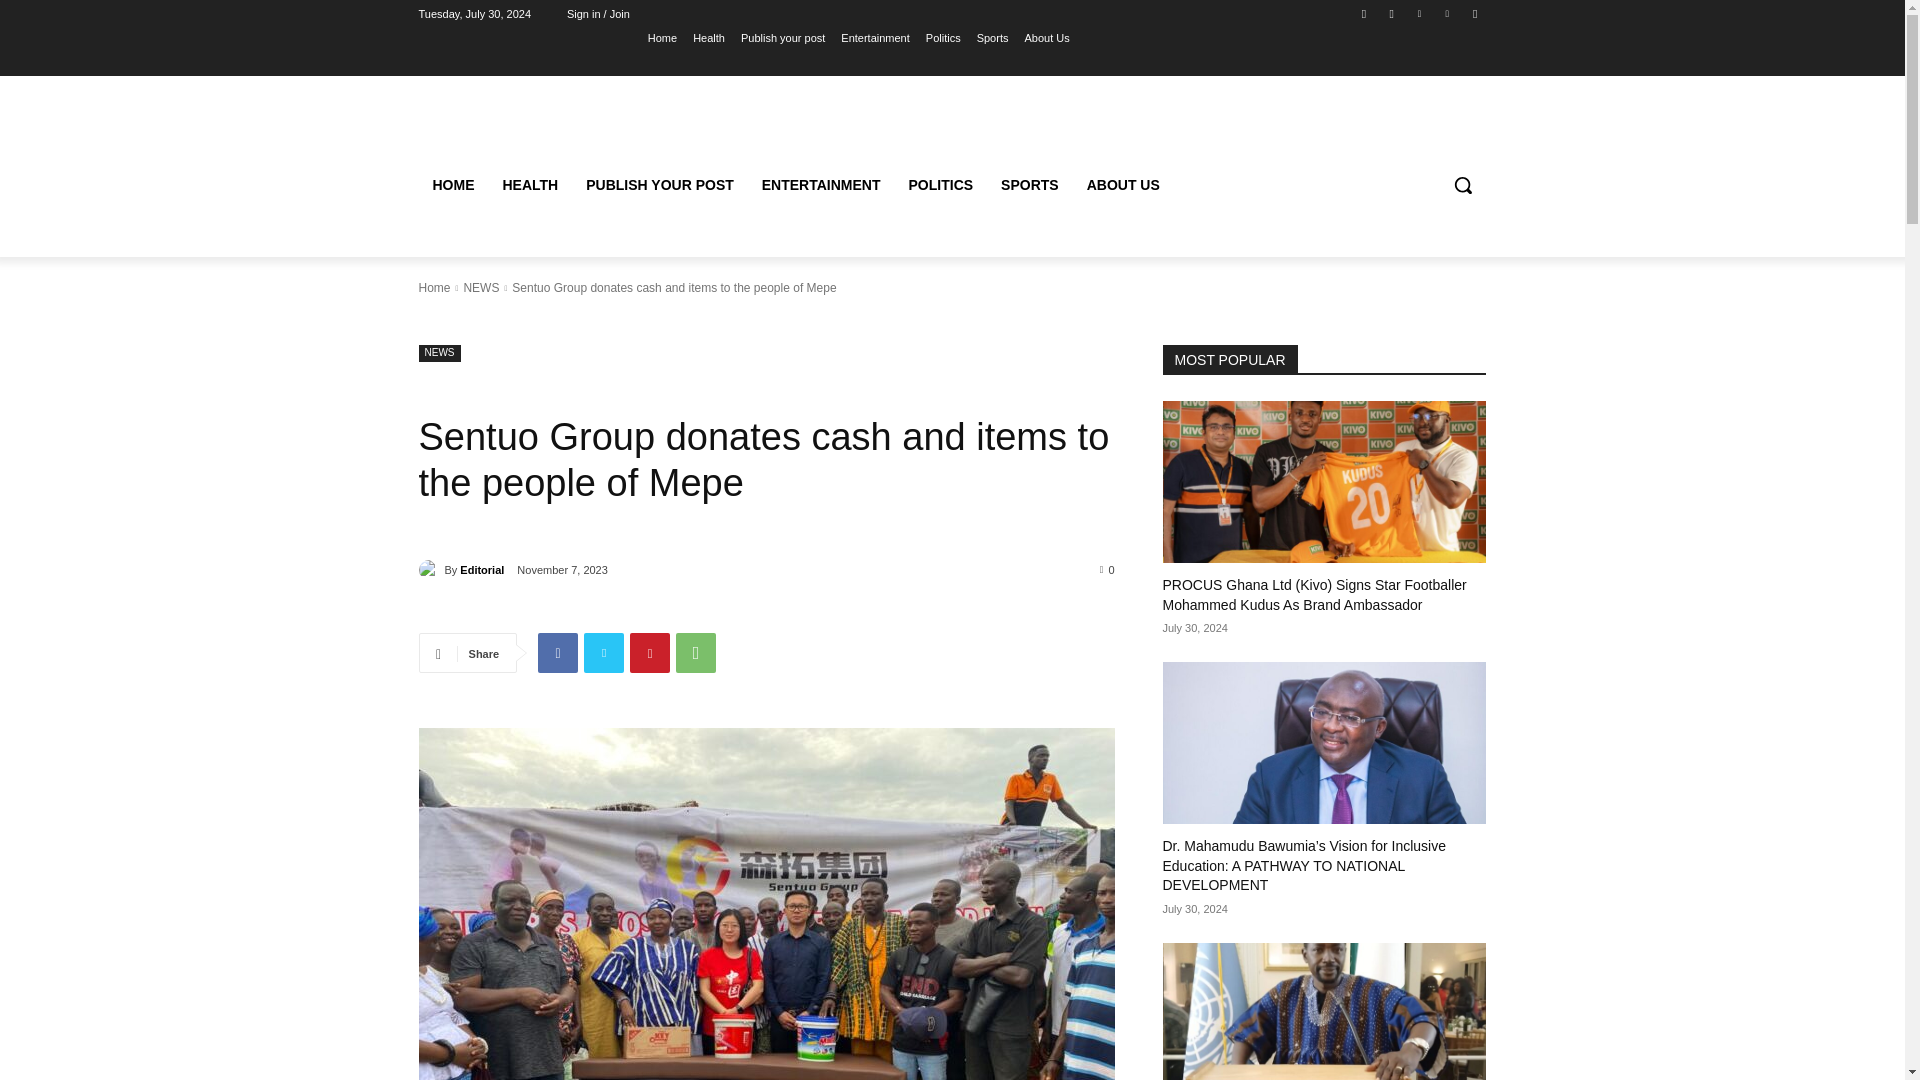 This screenshot has width=1920, height=1080. Describe the element at coordinates (452, 184) in the screenshot. I see `HOME` at that location.